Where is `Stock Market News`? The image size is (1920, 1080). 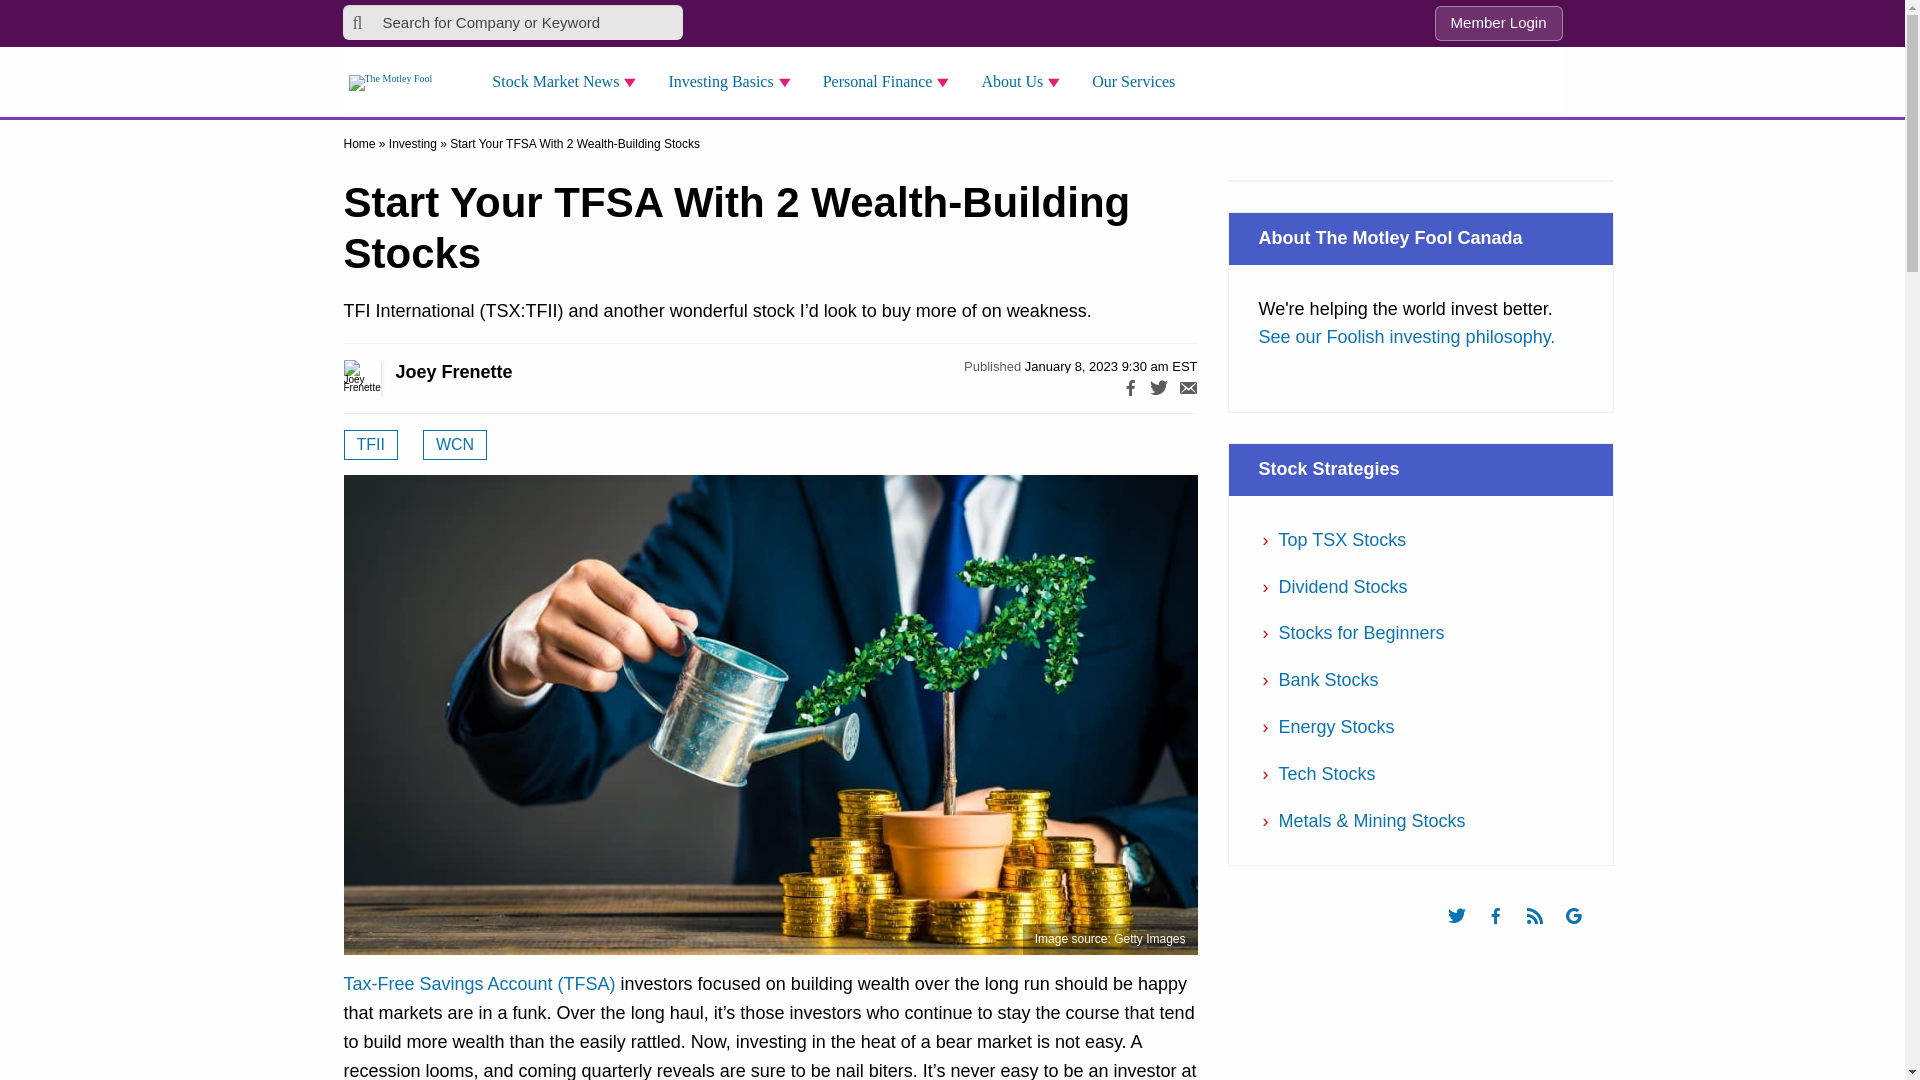 Stock Market News is located at coordinates (570, 82).